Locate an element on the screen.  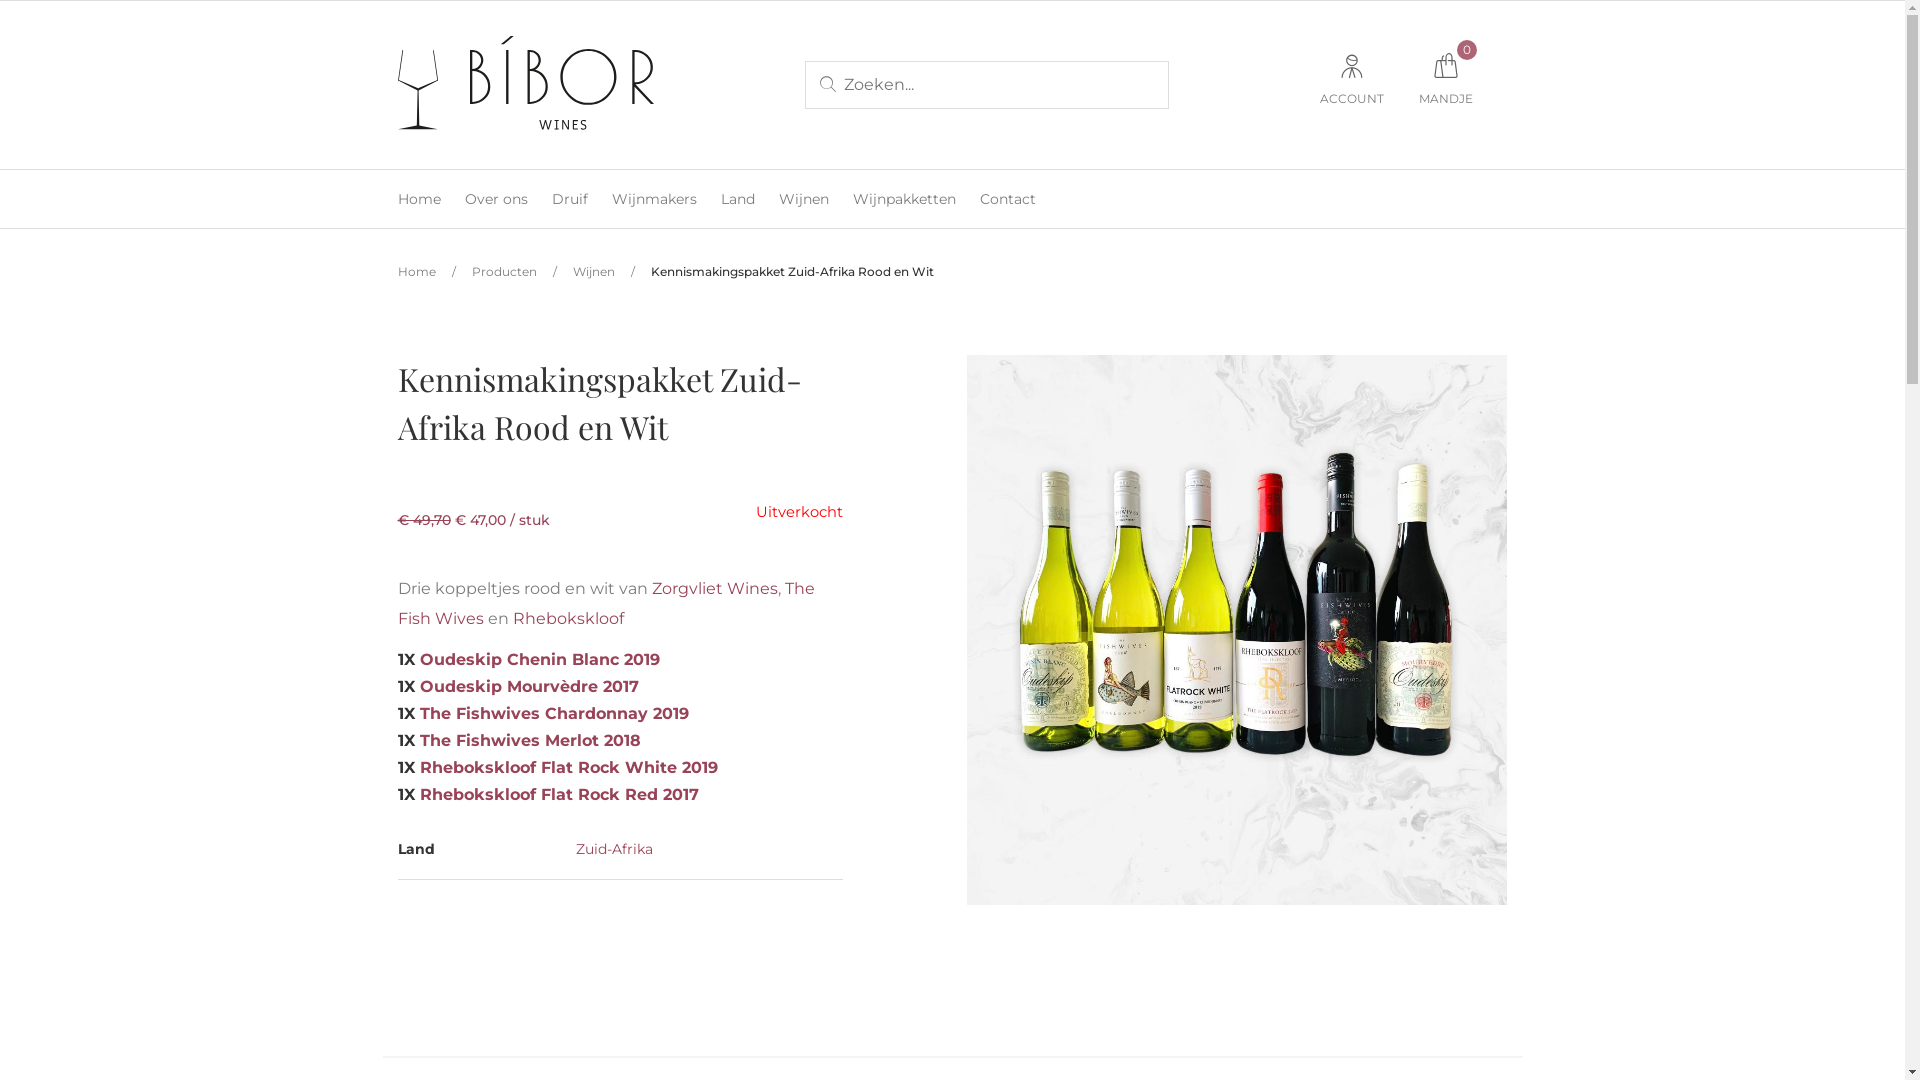
Rhebokskloof Flat Rock Red 2017 is located at coordinates (560, 794).